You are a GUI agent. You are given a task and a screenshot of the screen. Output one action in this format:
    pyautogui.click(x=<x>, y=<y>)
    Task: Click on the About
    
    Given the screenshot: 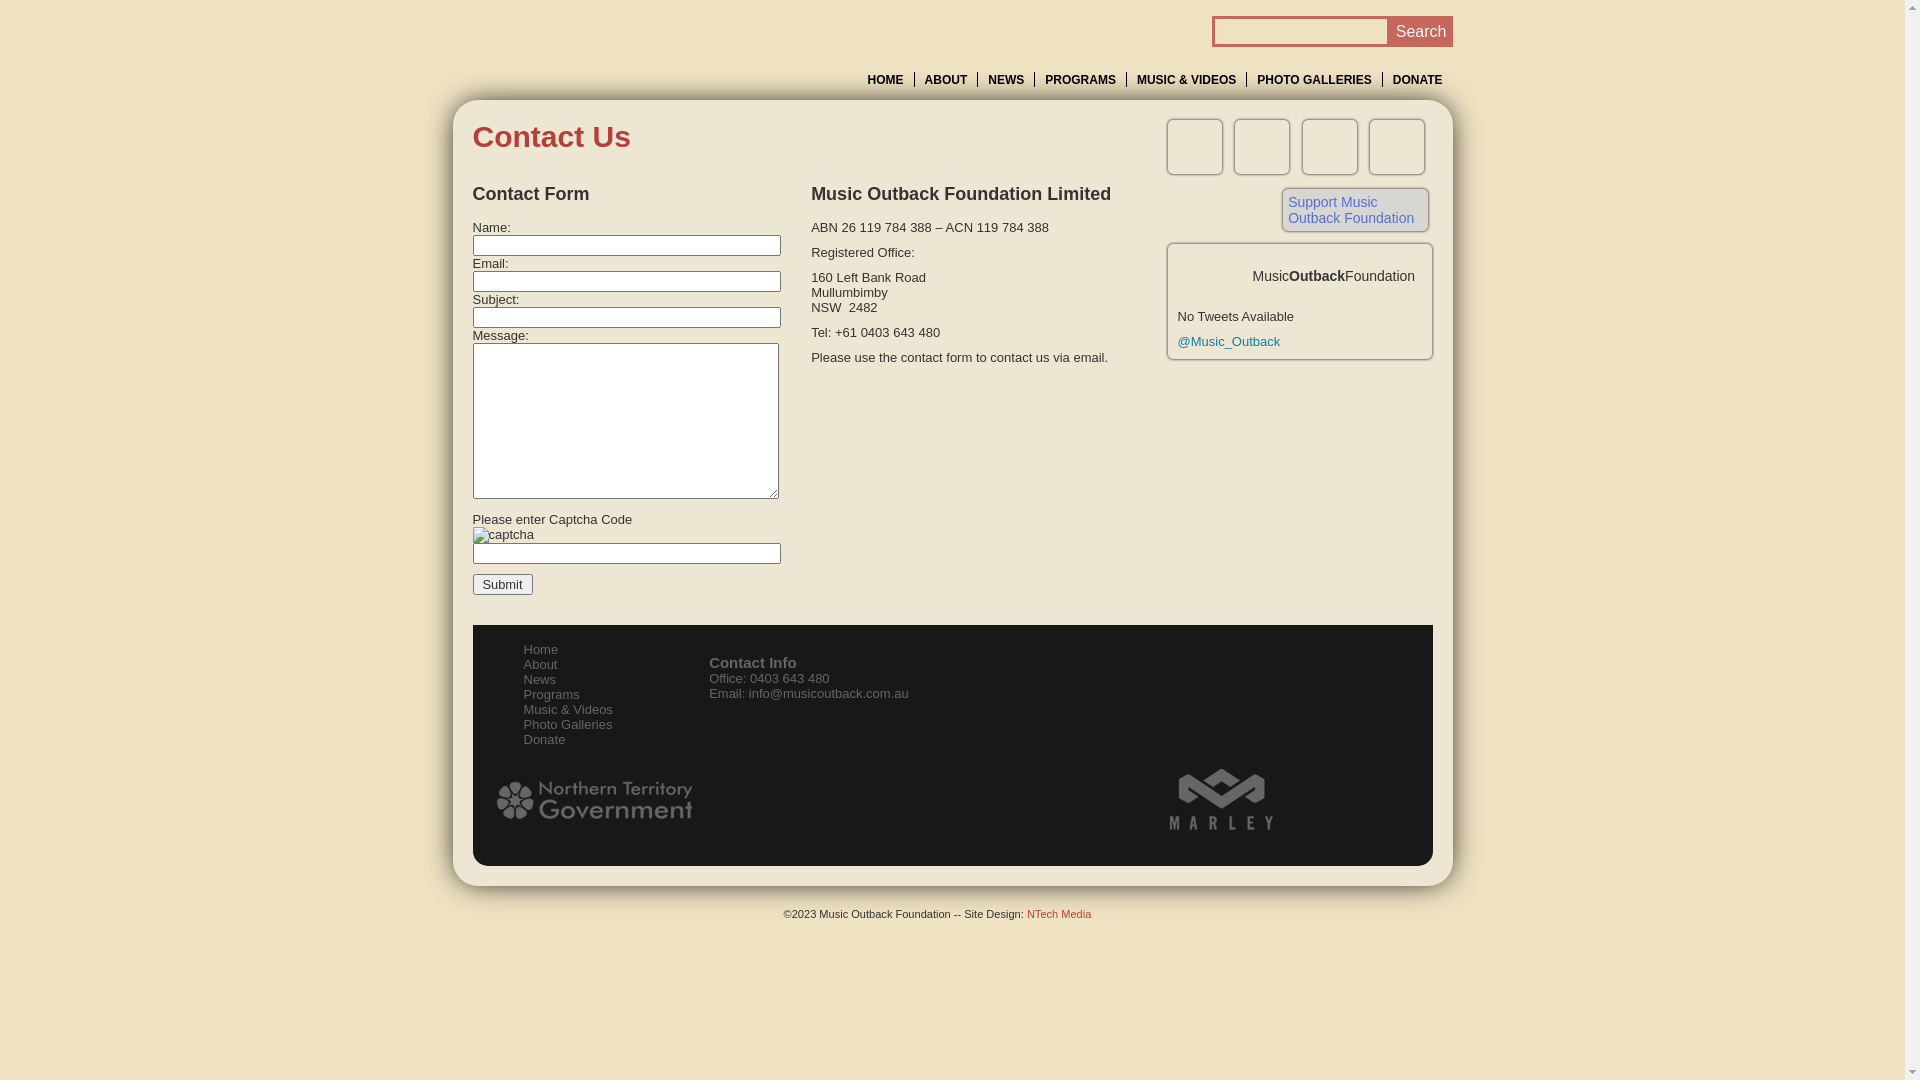 What is the action you would take?
    pyautogui.click(x=541, y=664)
    